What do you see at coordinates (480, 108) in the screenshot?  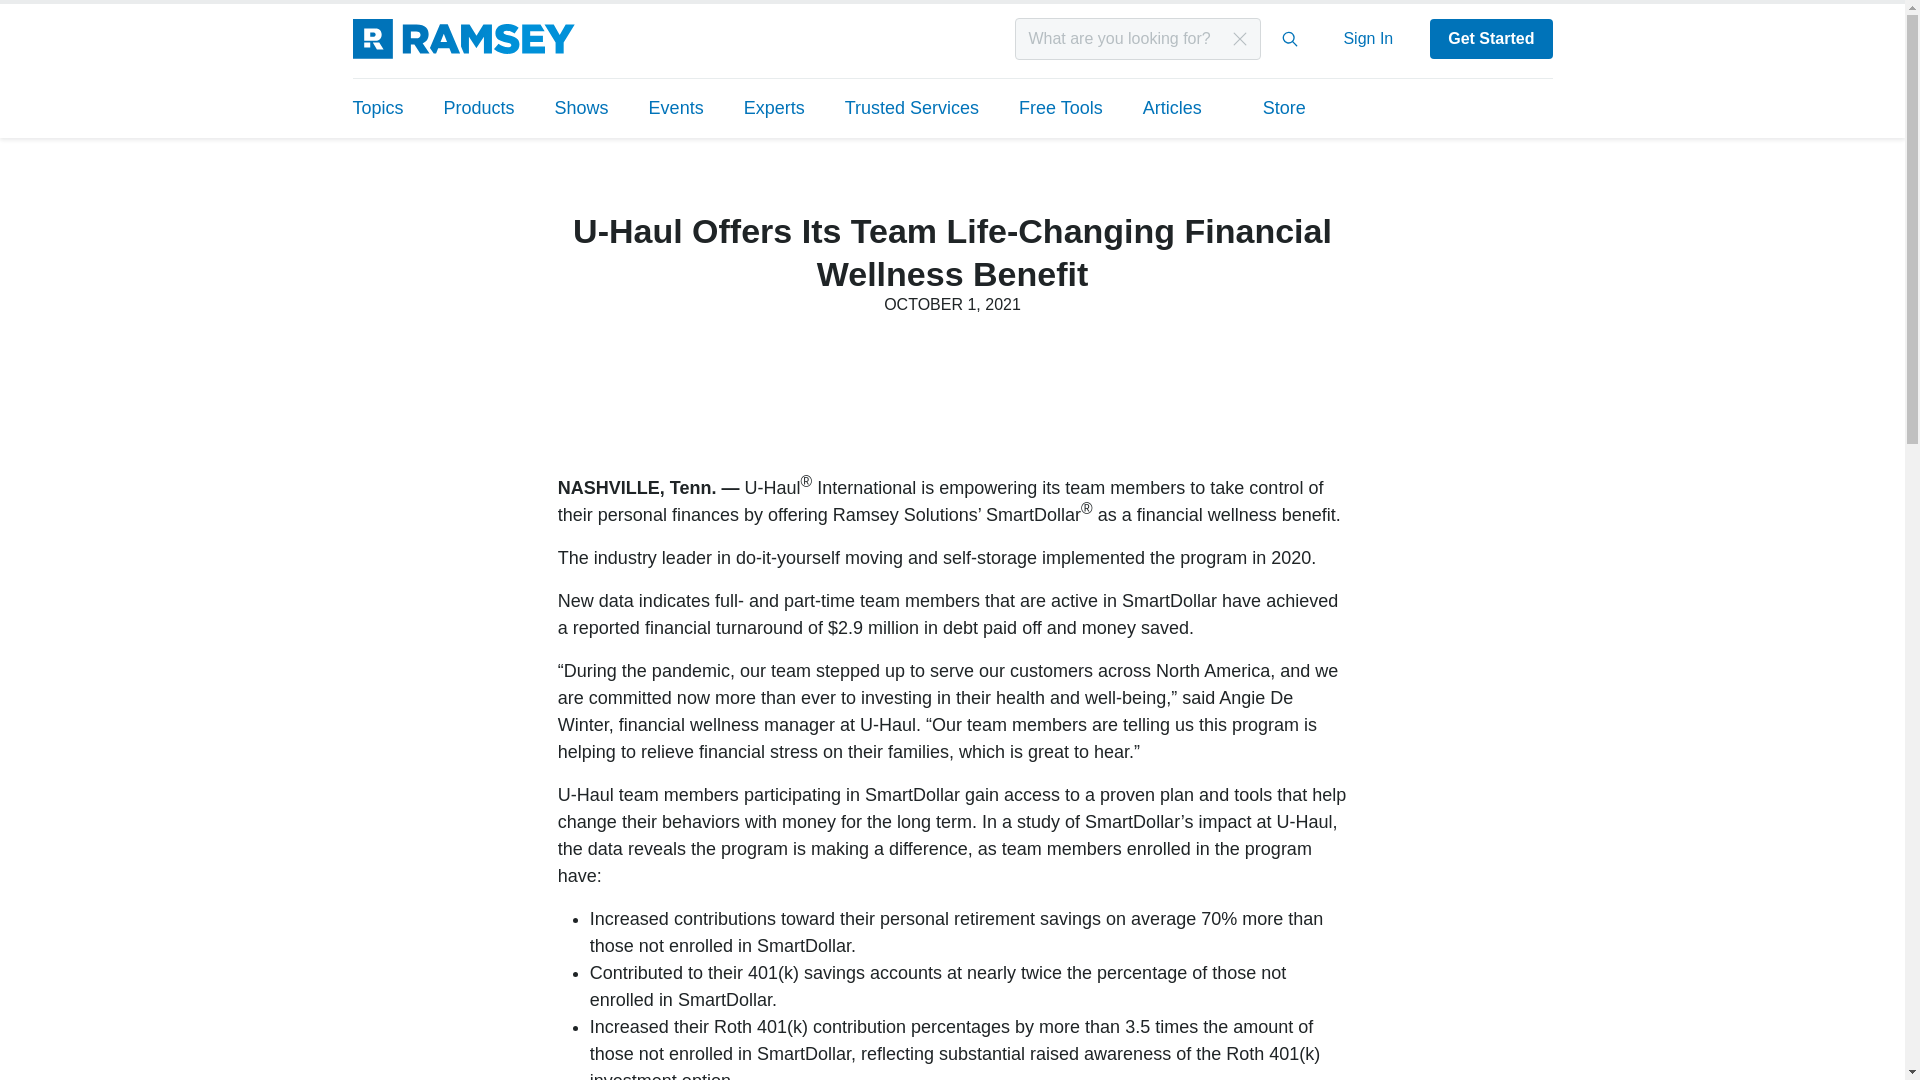 I see `Products` at bounding box center [480, 108].